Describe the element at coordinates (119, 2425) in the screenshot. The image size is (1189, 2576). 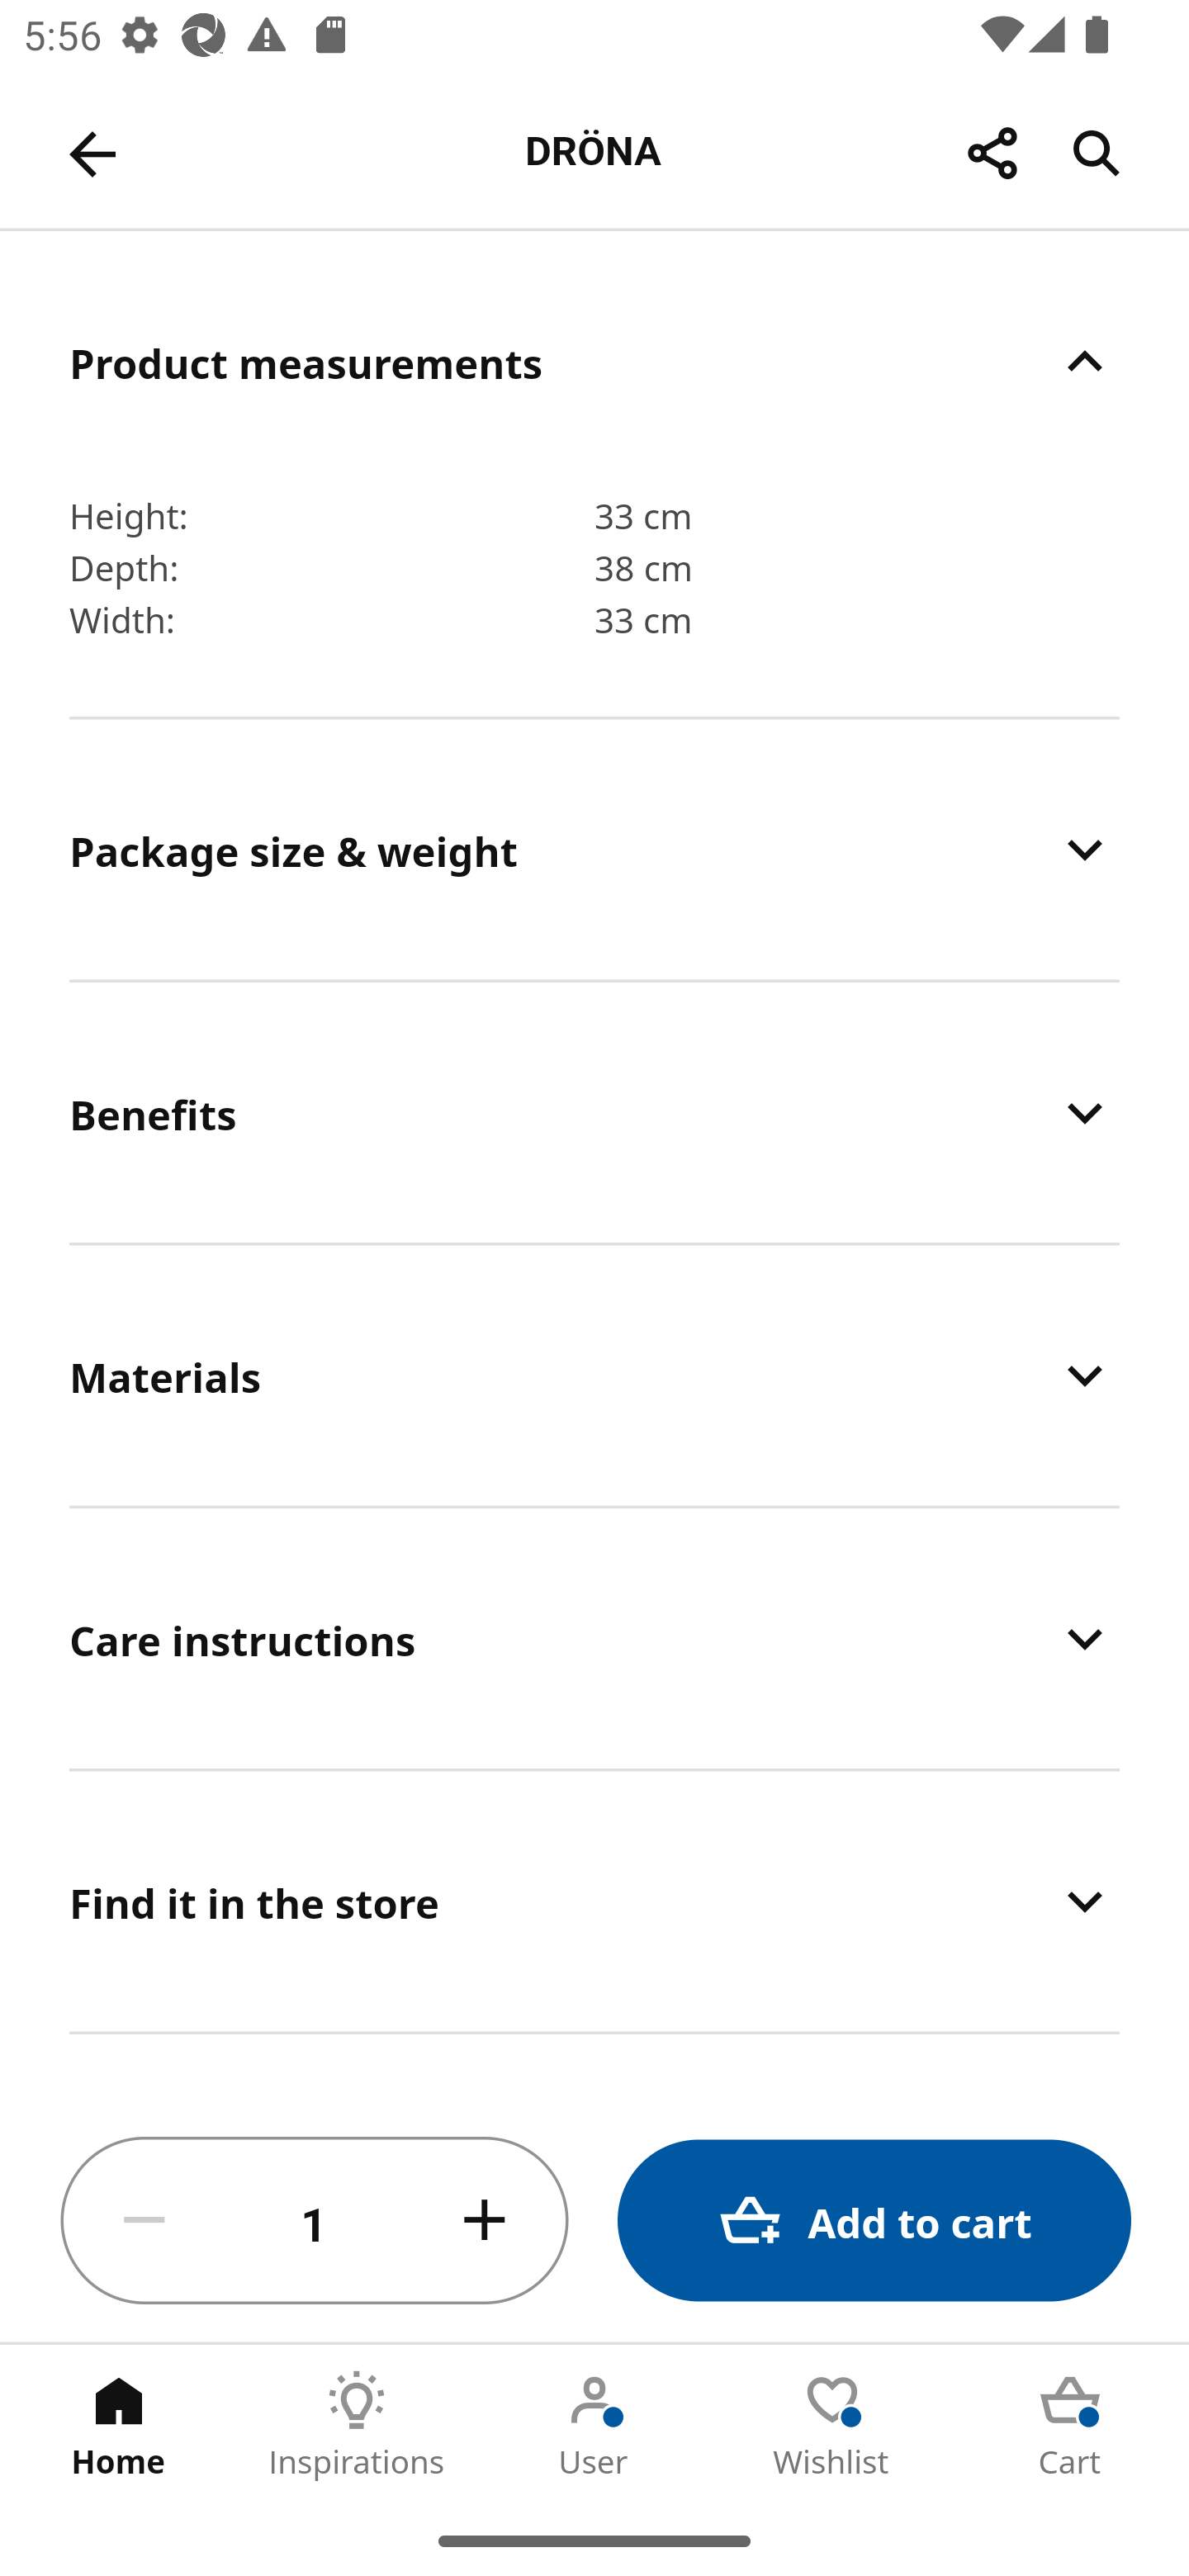
I see `Home
Tab 1 of 5` at that location.